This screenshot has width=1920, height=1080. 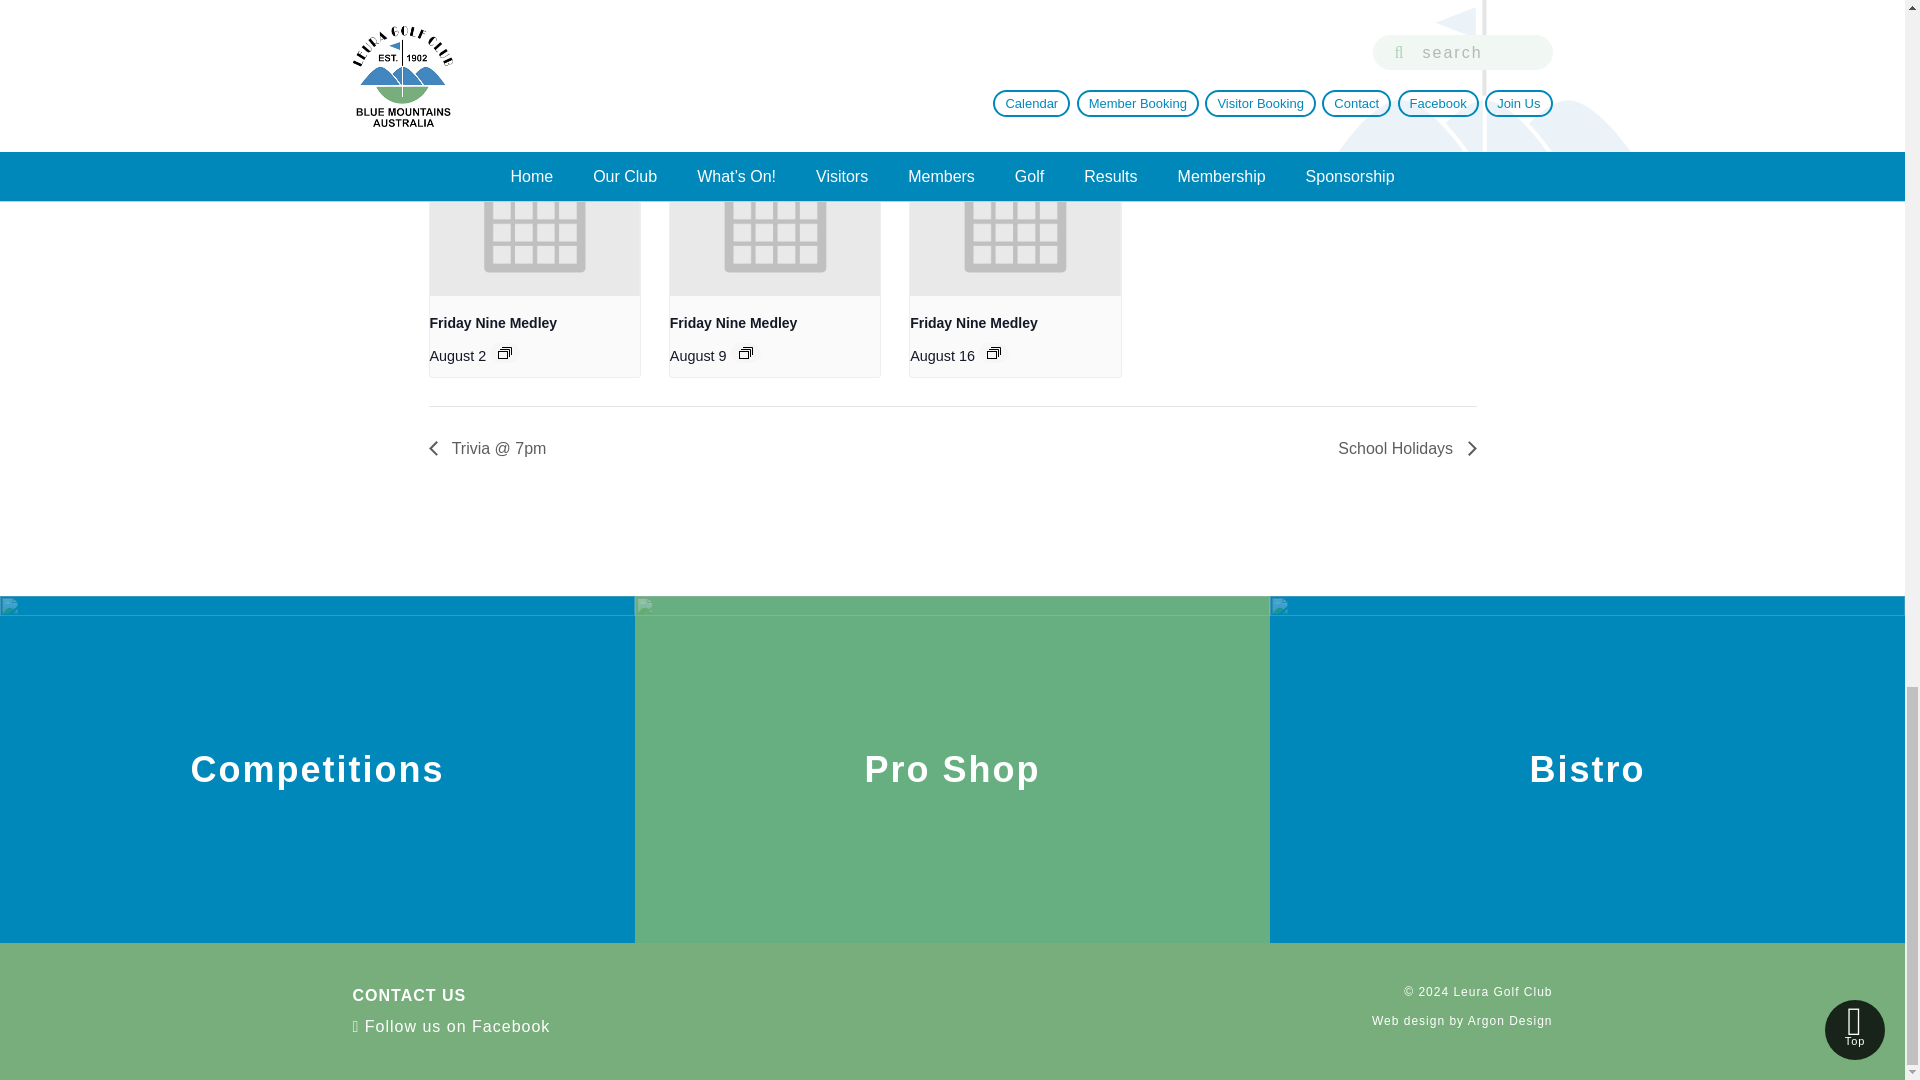 I want to click on Event Series, so click(x=504, y=352).